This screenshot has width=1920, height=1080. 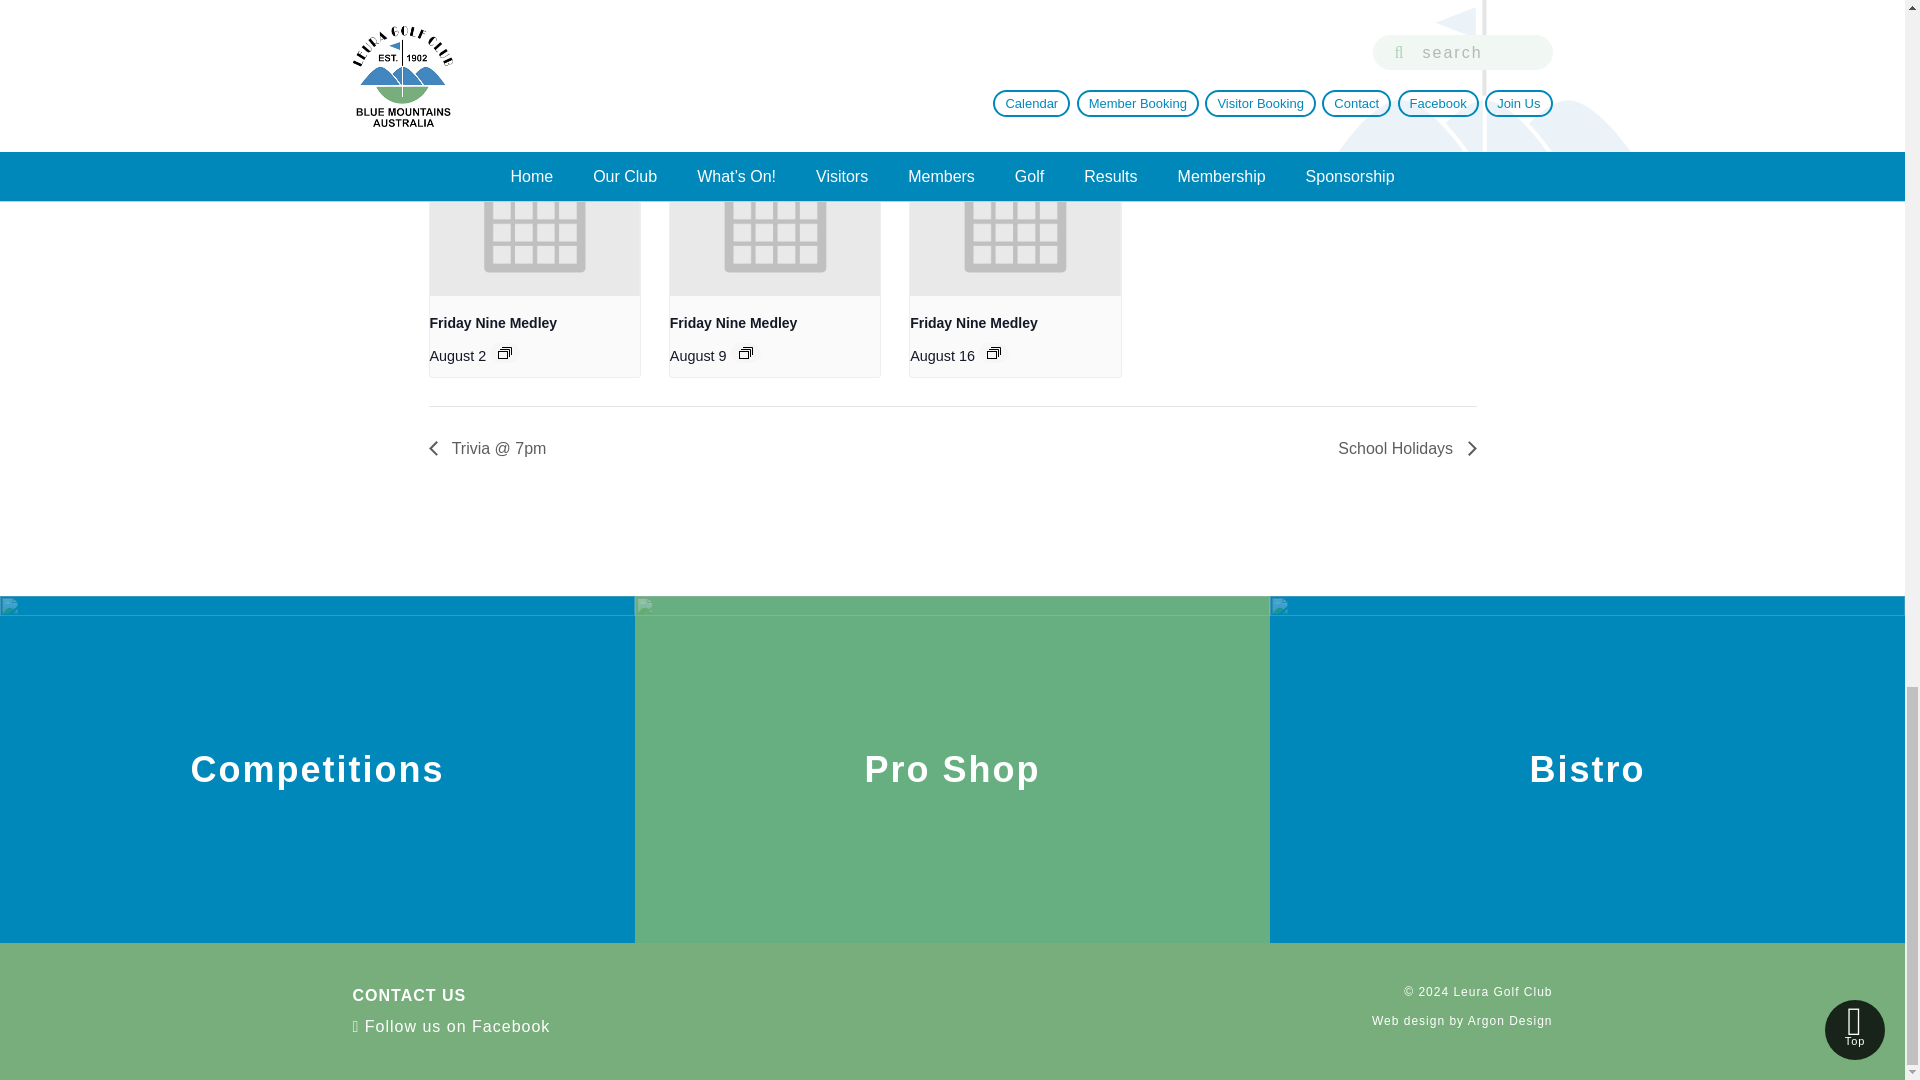 I want to click on Event Series, so click(x=504, y=352).